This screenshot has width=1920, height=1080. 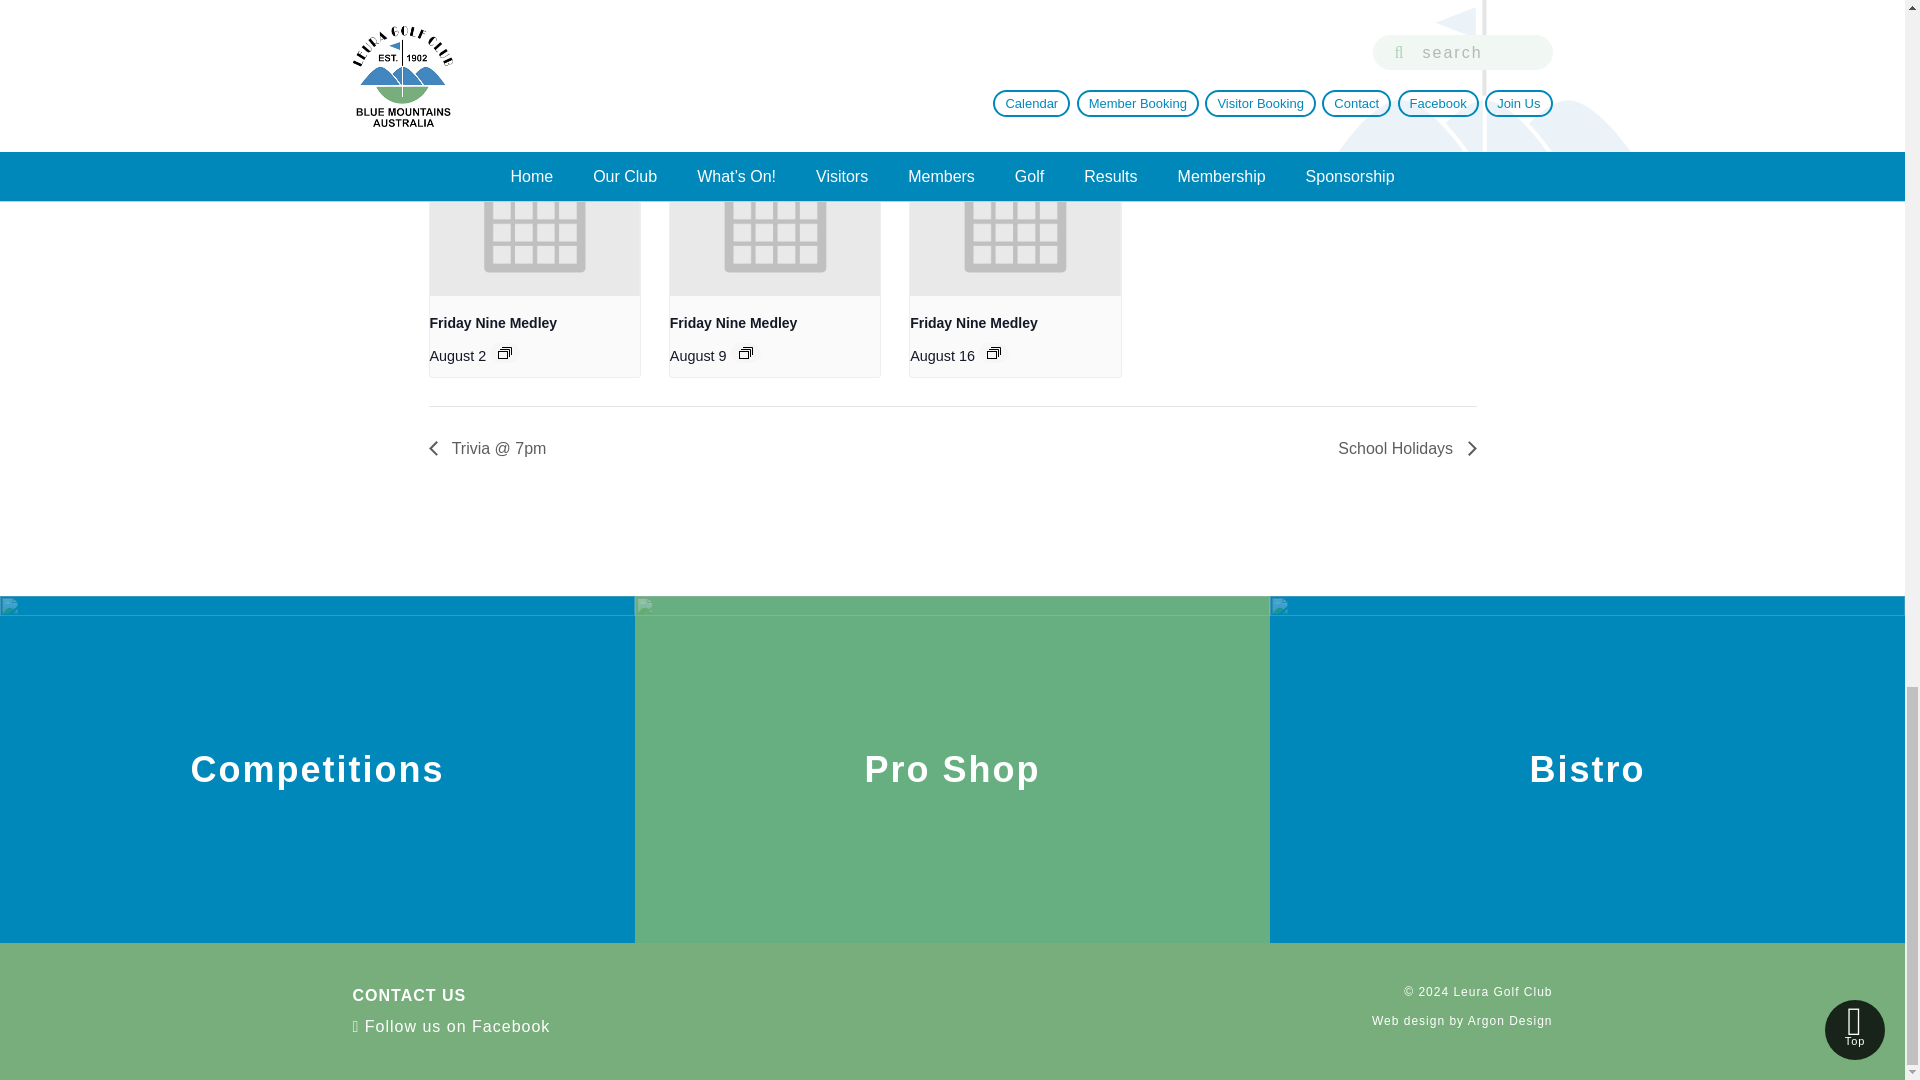 I want to click on Event Series, so click(x=504, y=352).